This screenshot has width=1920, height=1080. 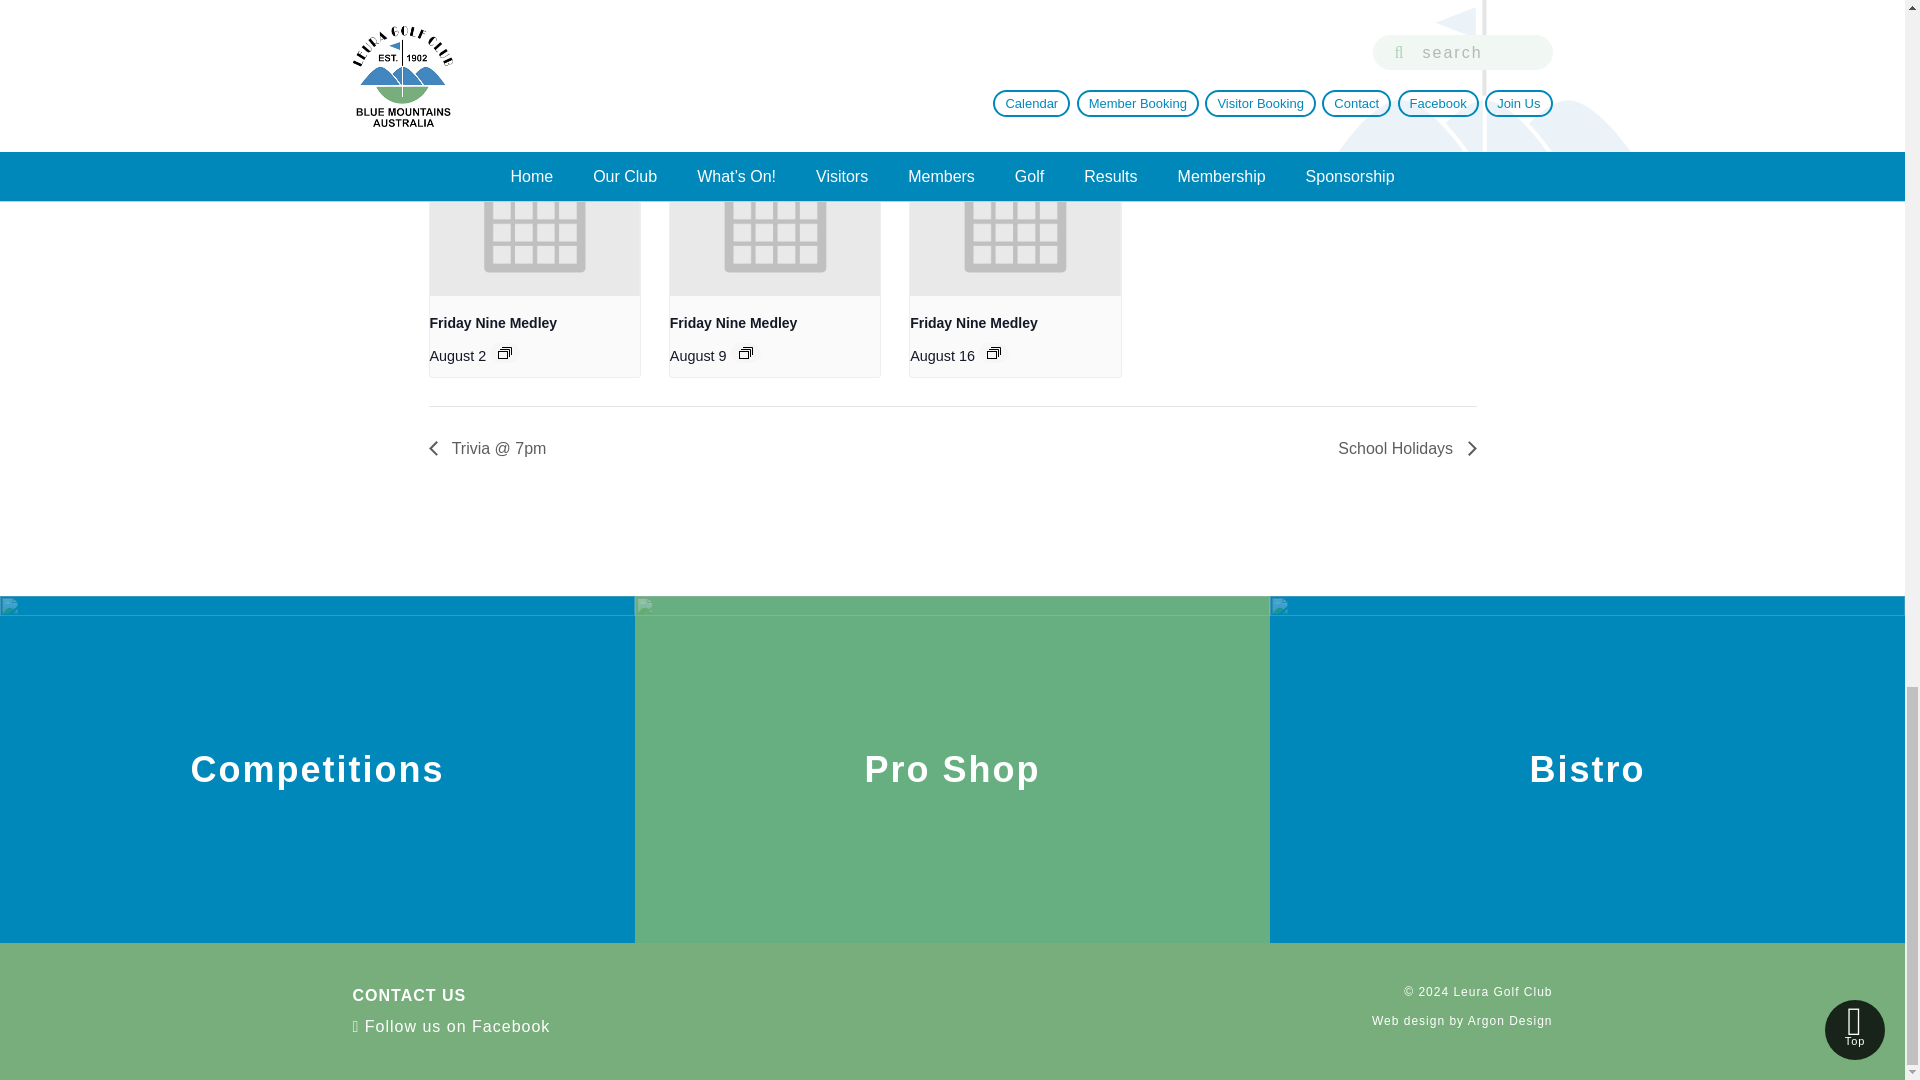 I want to click on Event Series, so click(x=504, y=352).